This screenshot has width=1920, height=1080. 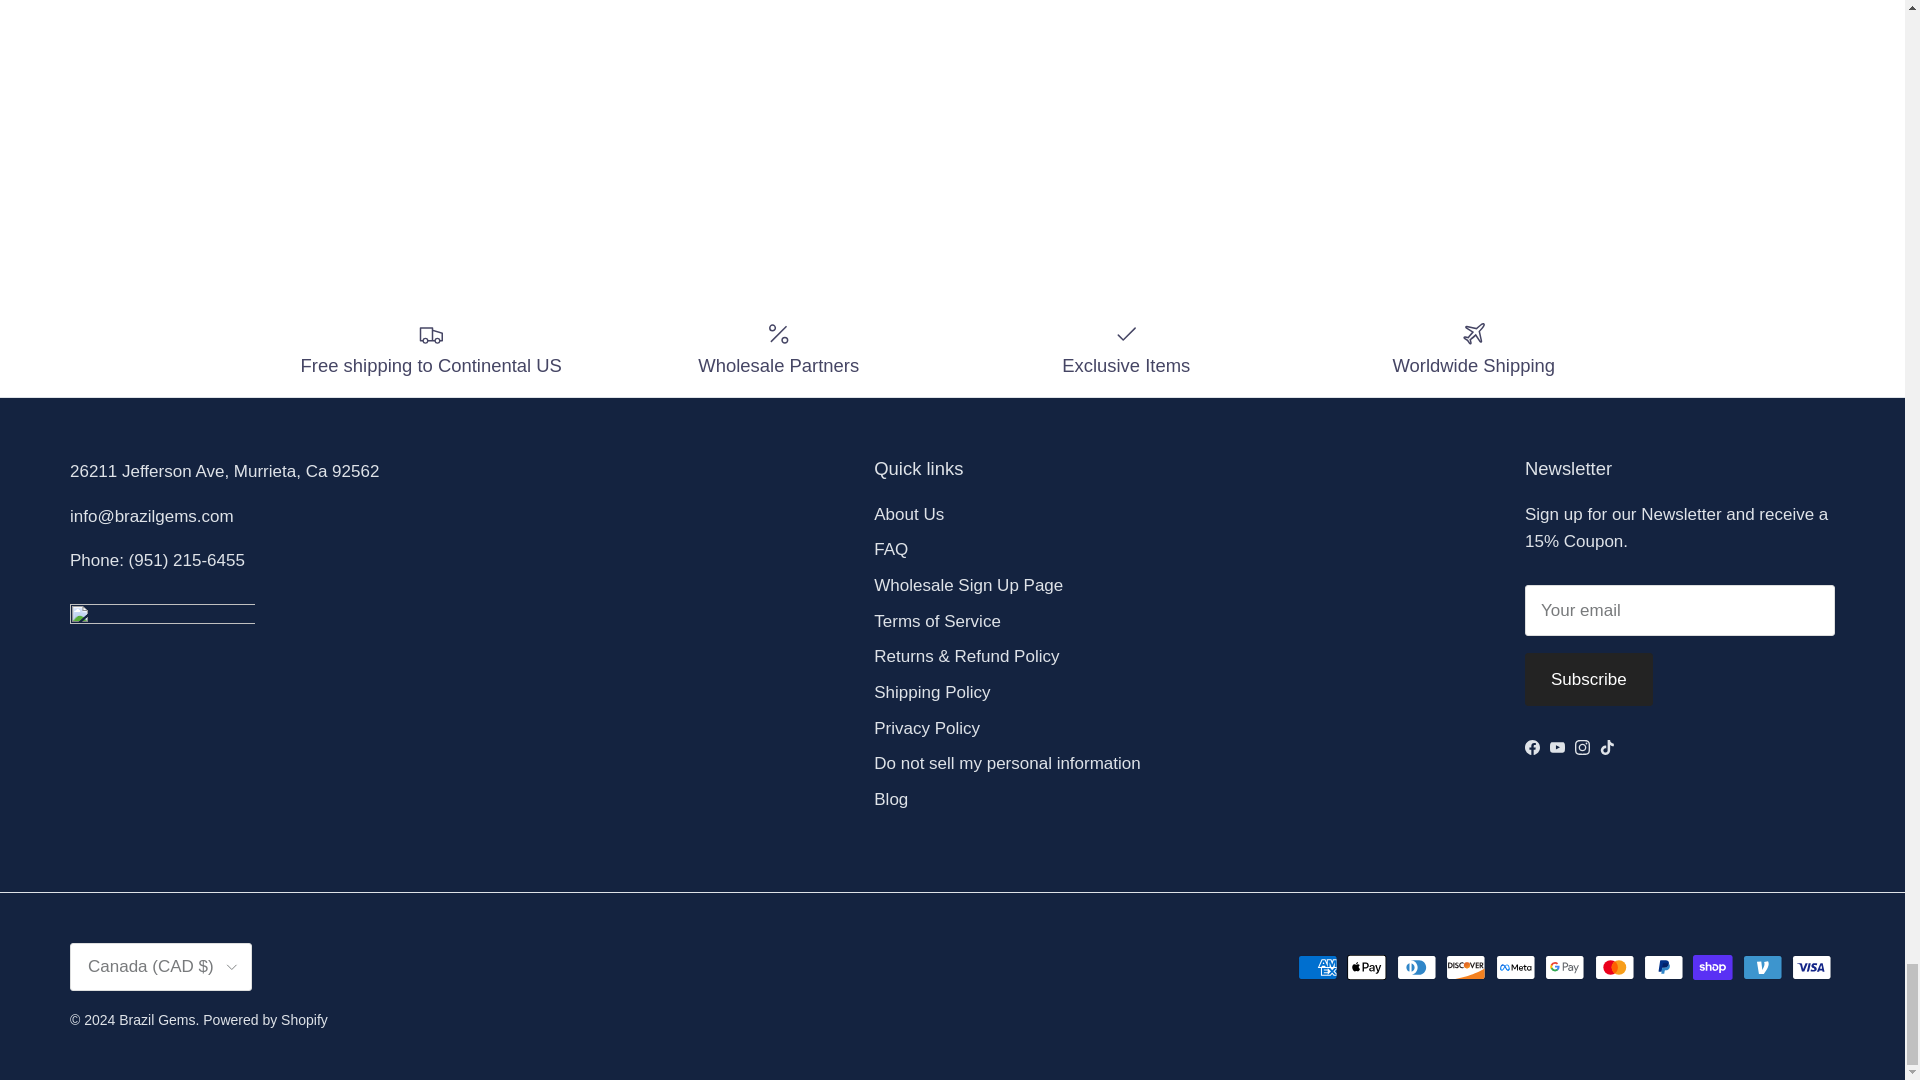 I want to click on Venmo, so click(x=1762, y=966).